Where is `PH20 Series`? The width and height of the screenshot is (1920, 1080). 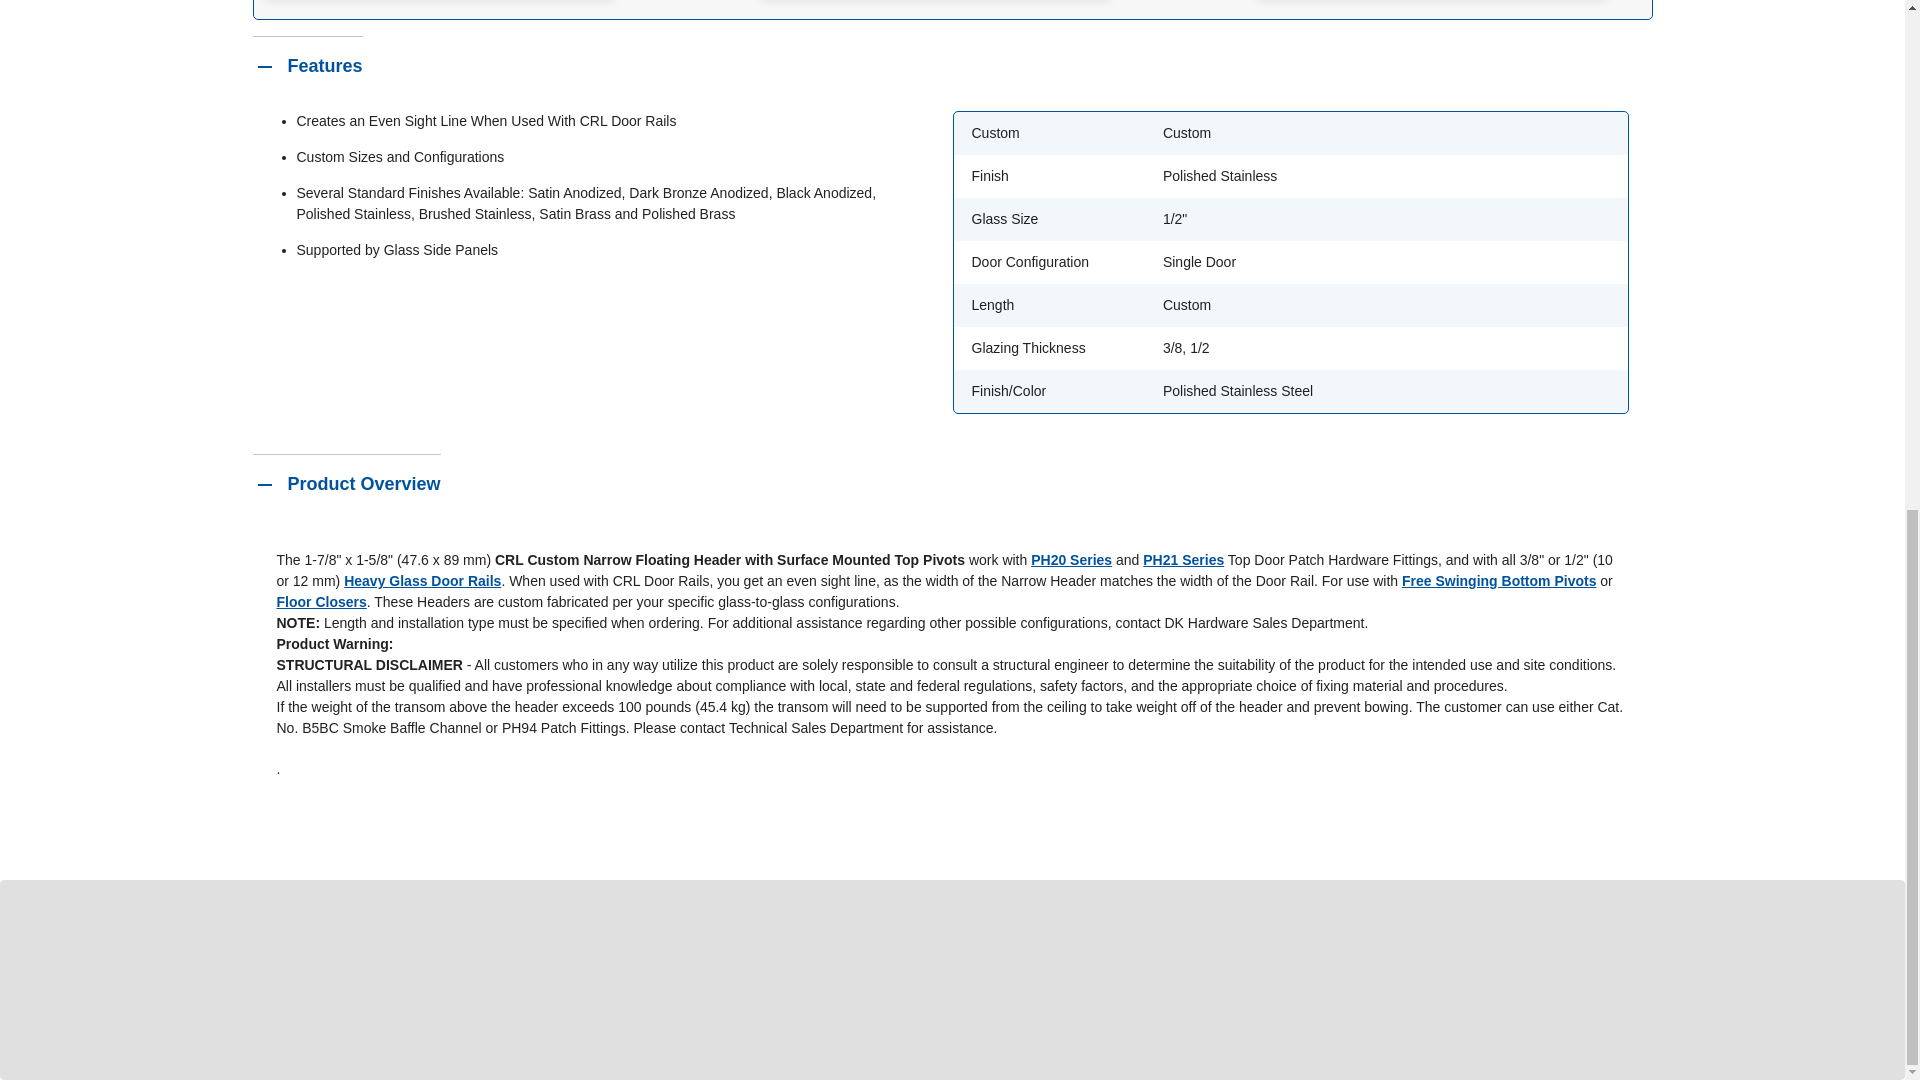 PH20 Series is located at coordinates (1071, 560).